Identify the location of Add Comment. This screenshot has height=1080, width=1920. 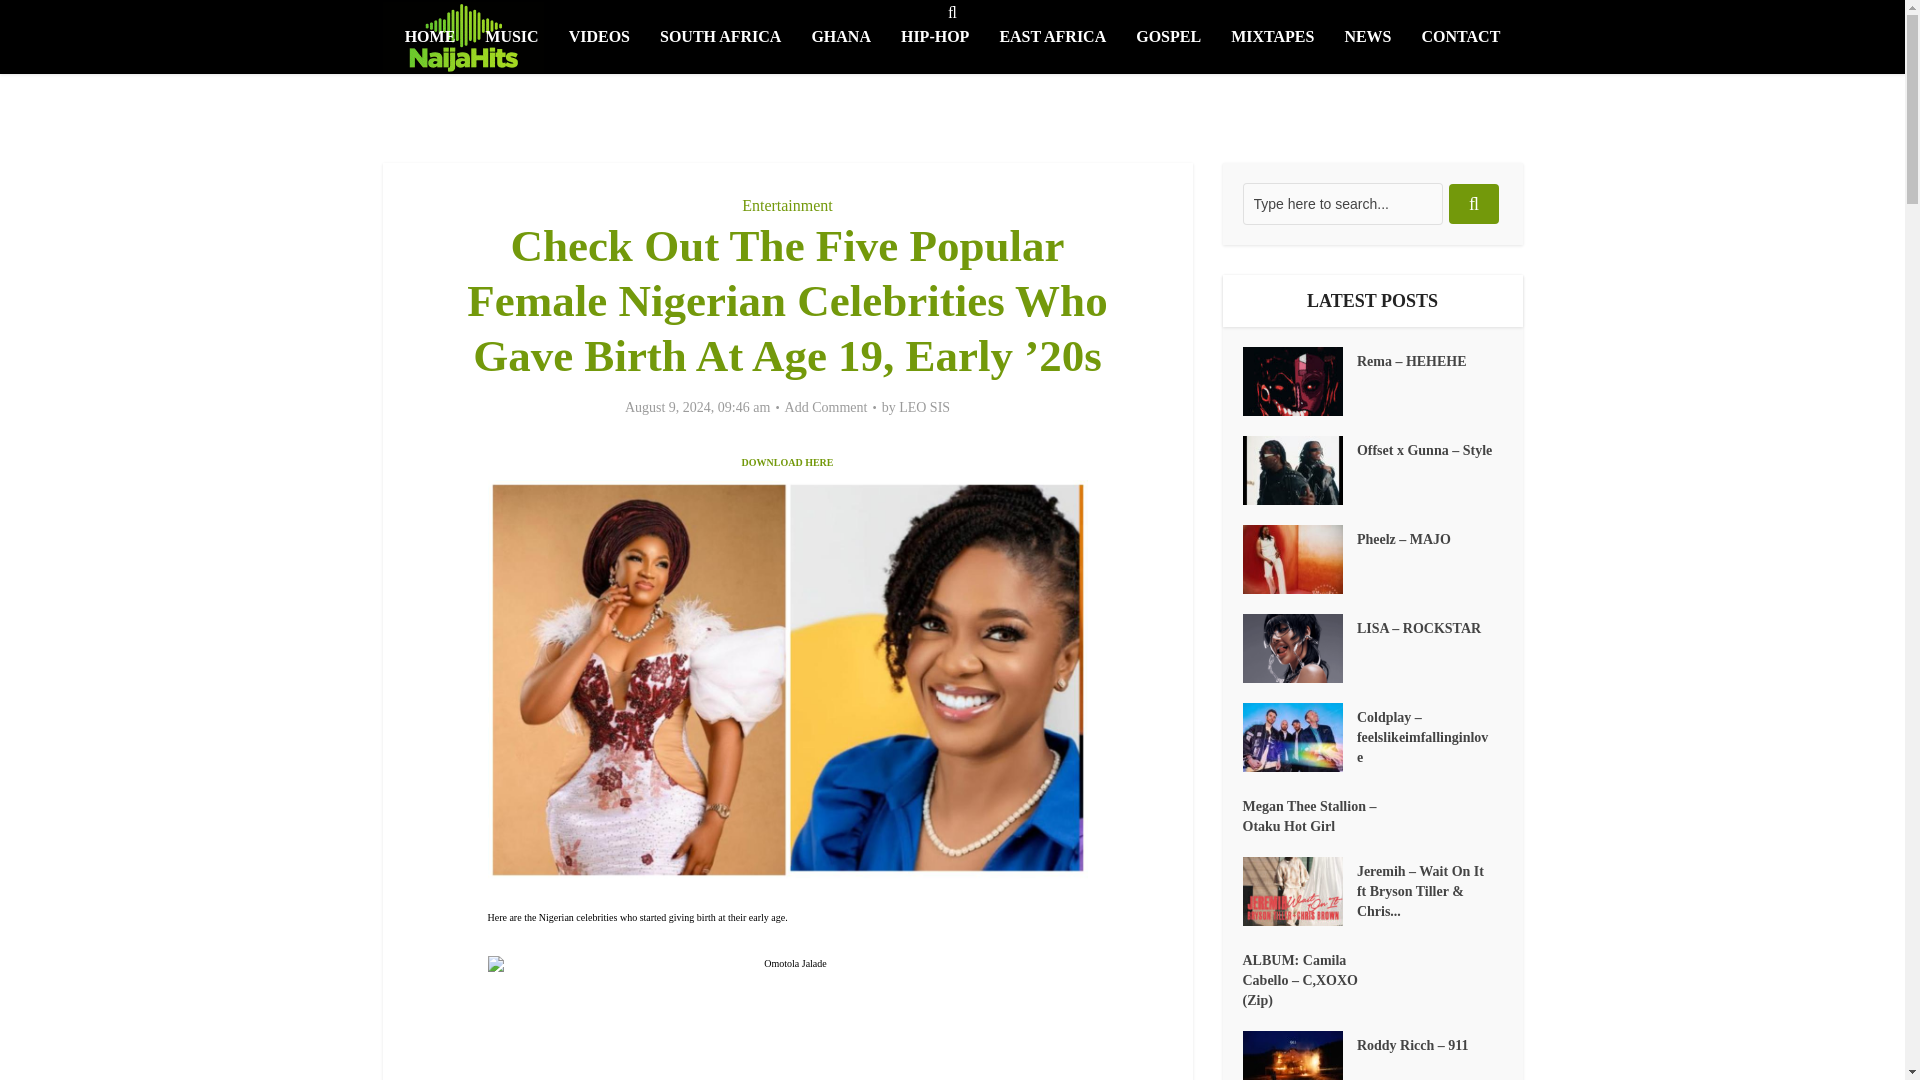
(826, 407).